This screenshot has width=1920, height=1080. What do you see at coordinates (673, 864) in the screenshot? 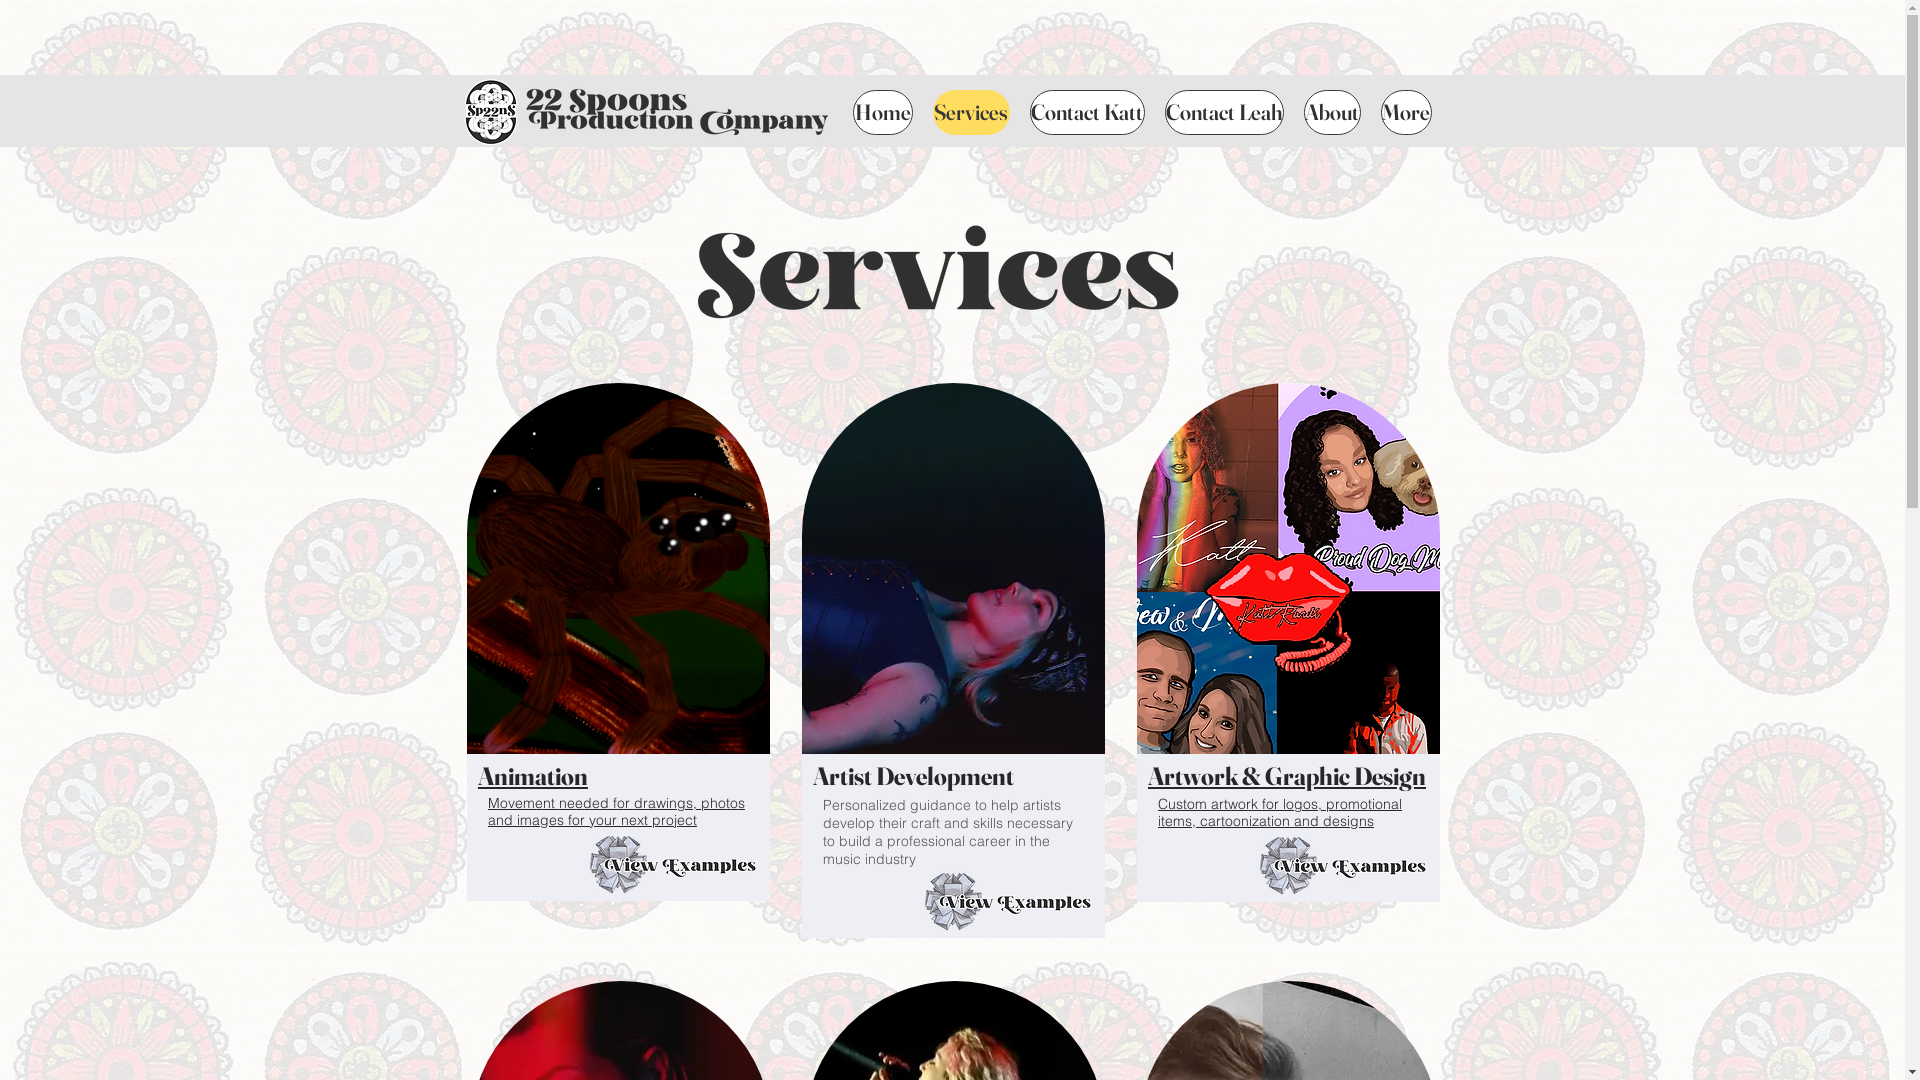
I see `Click for Exampes!` at bounding box center [673, 864].